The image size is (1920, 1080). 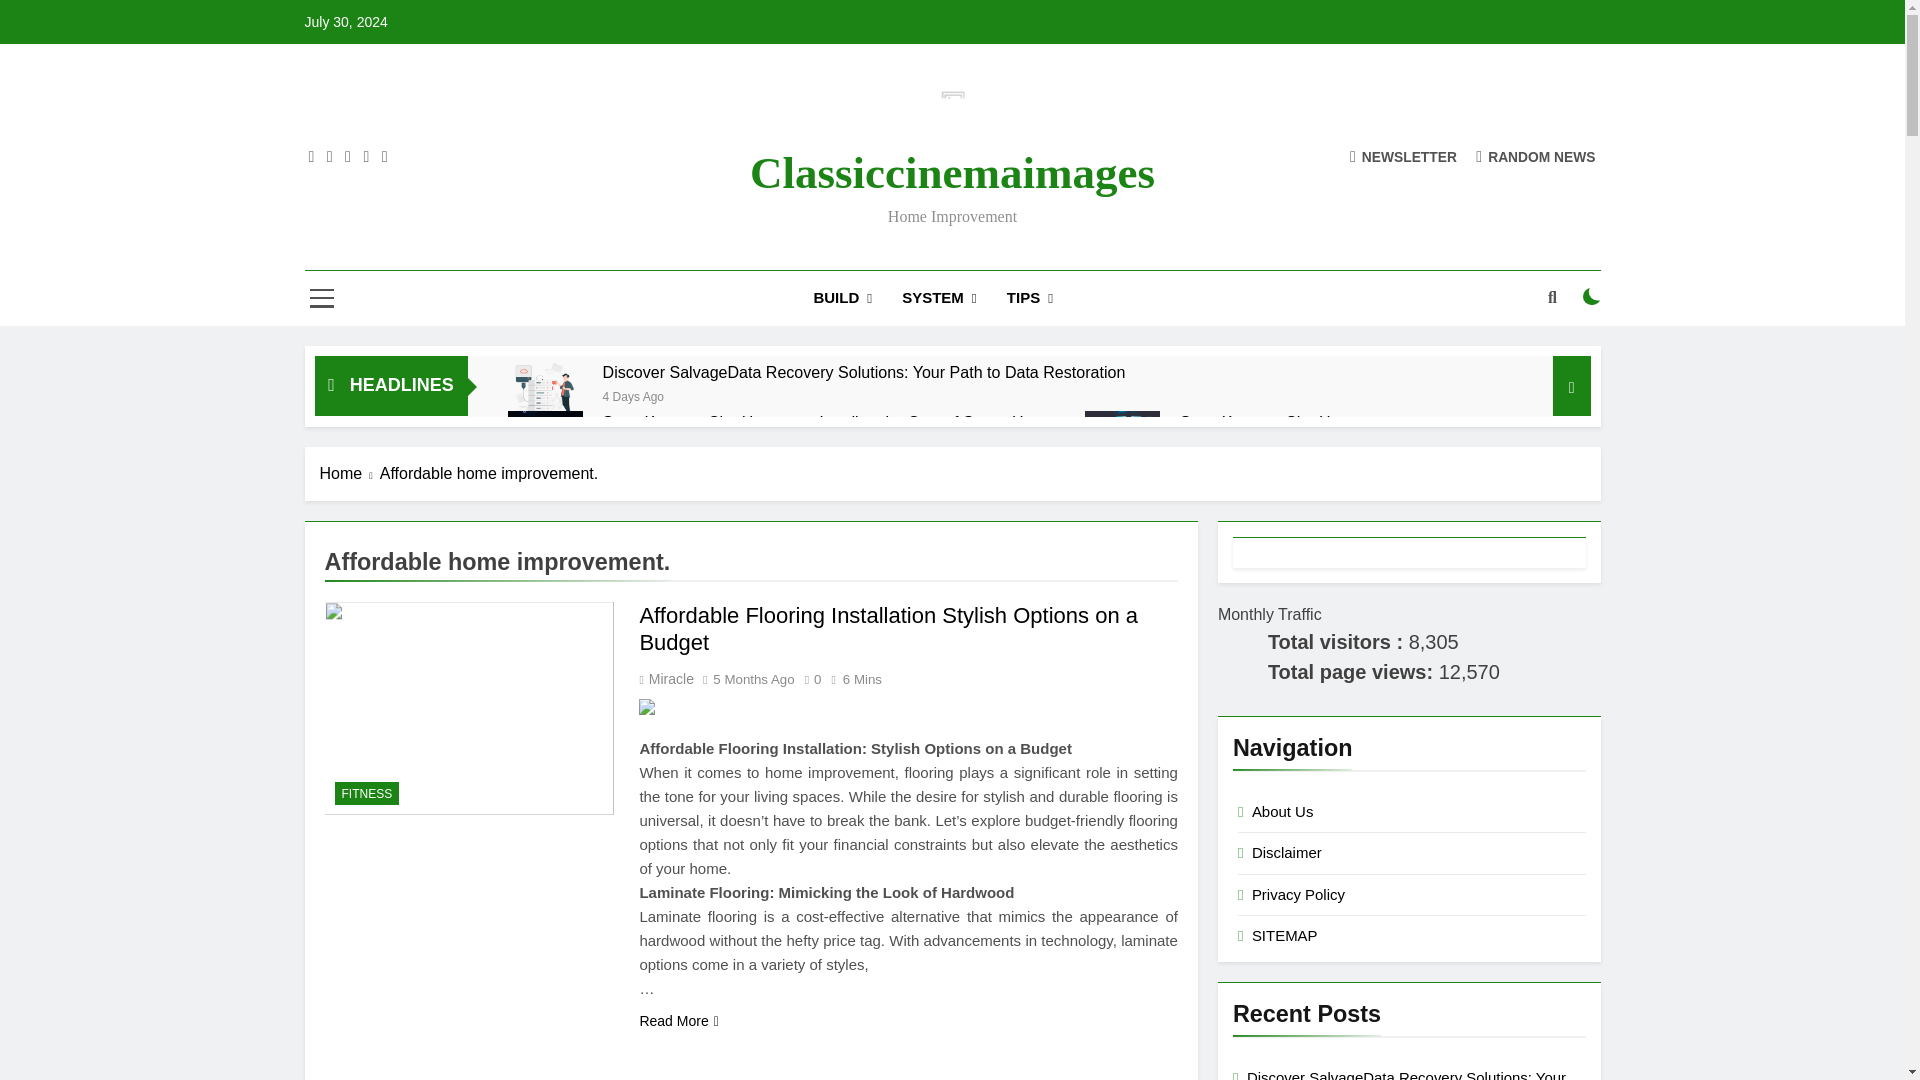 What do you see at coordinates (1536, 156) in the screenshot?
I see `RANDOM NEWS` at bounding box center [1536, 156].